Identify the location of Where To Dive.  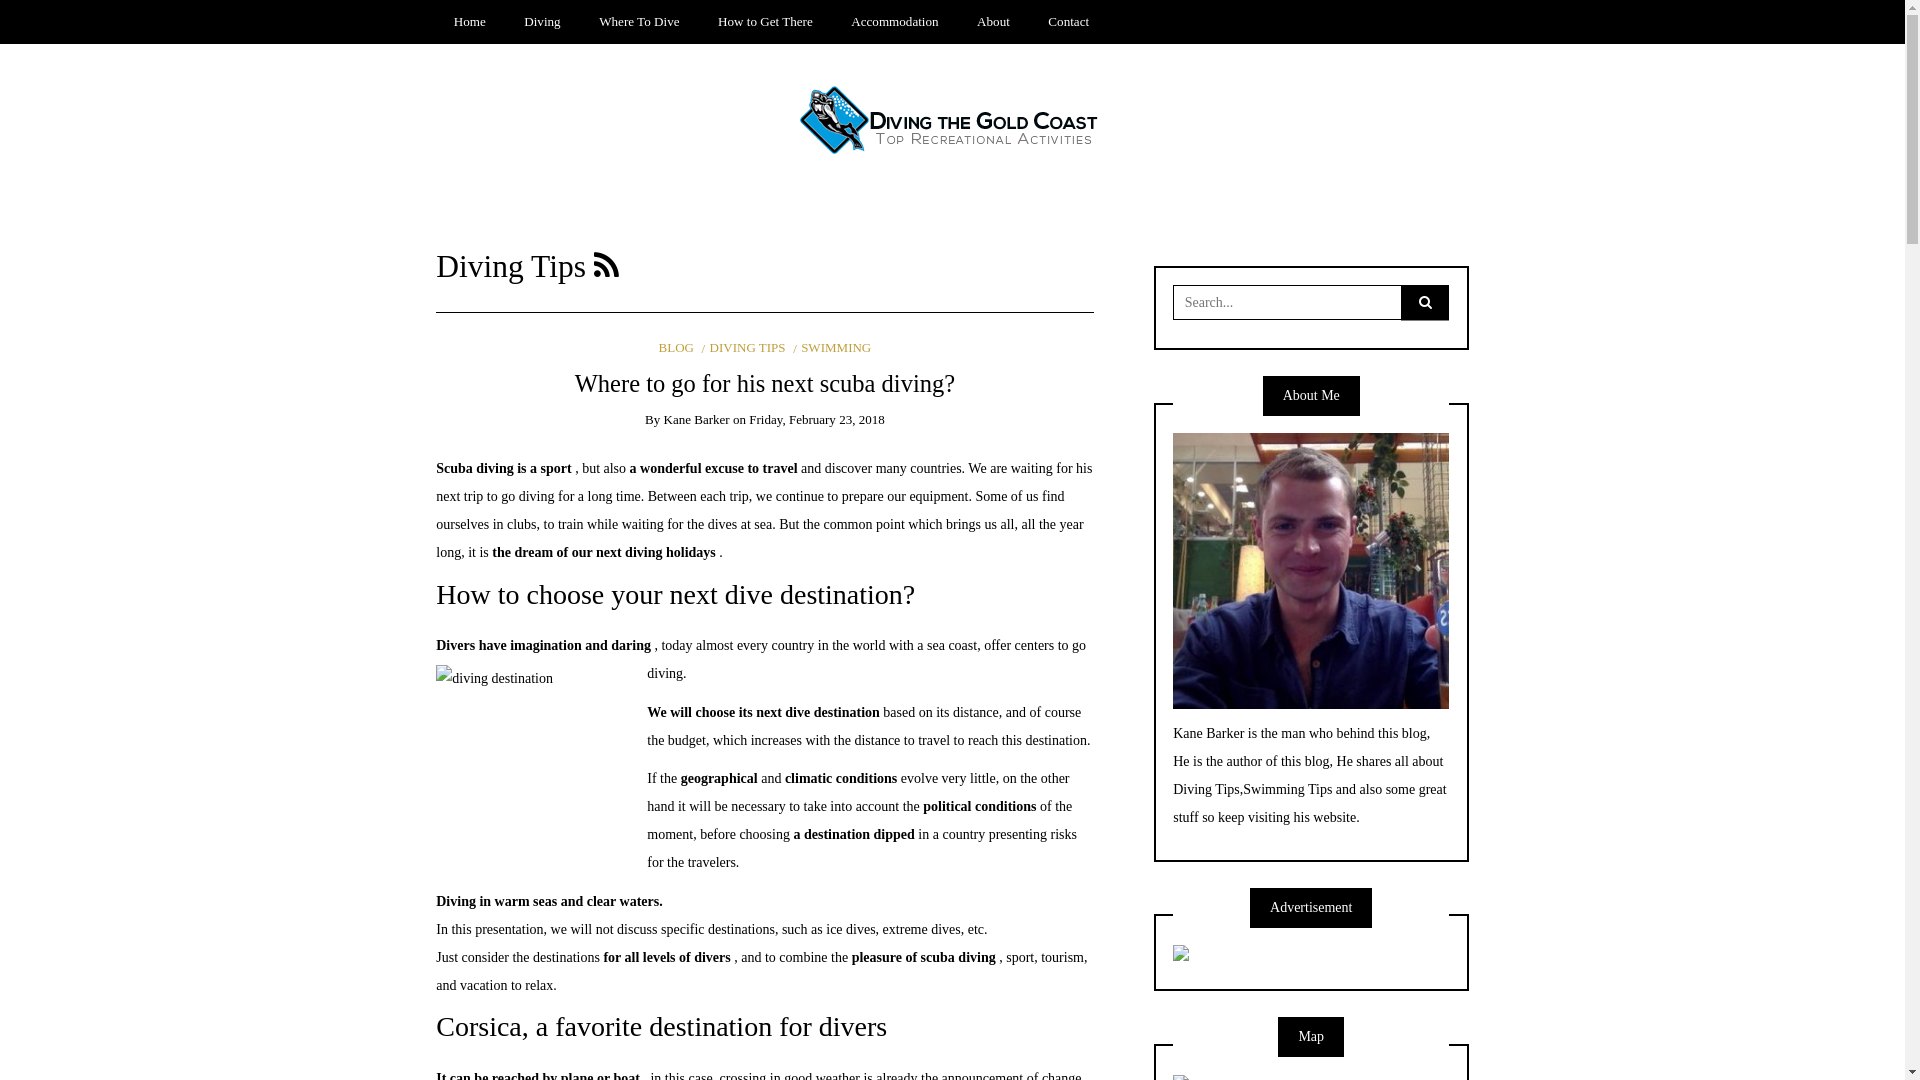
(640, 22).